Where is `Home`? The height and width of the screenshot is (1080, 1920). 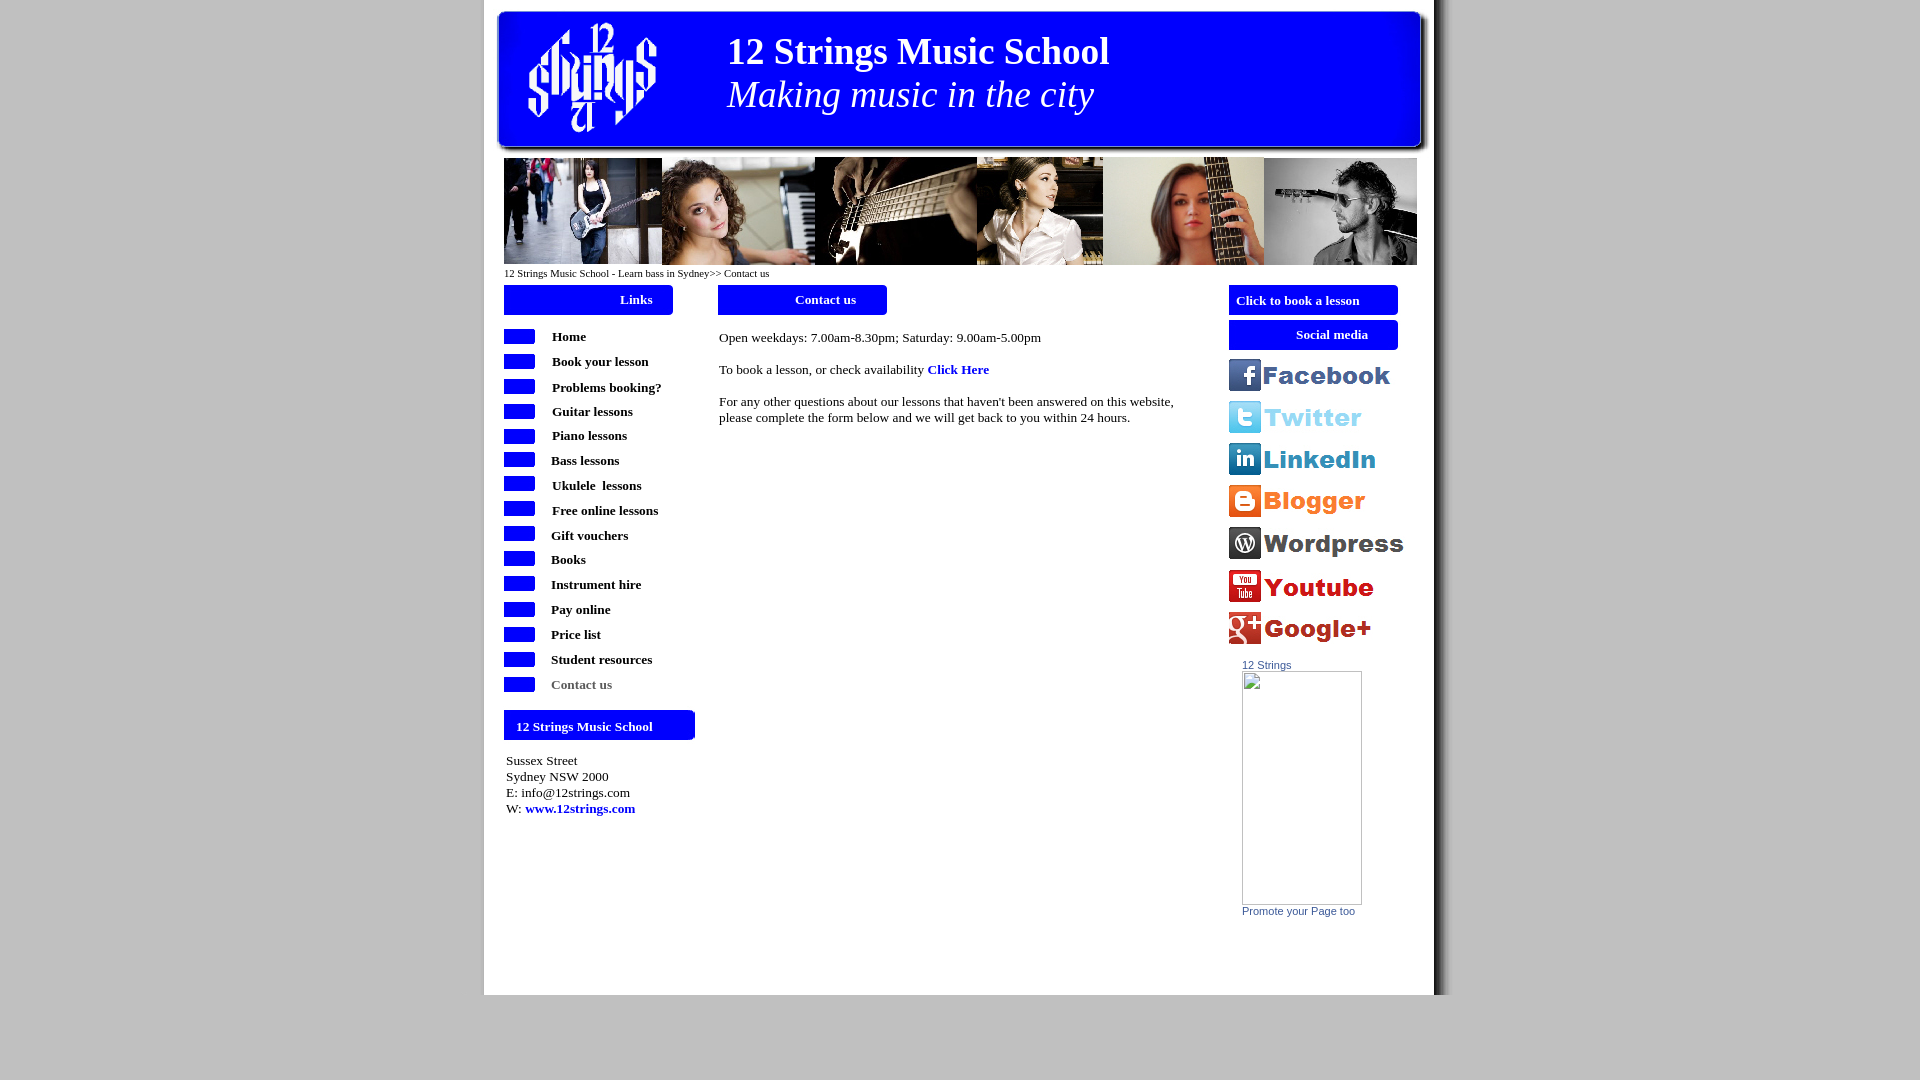 Home is located at coordinates (522, 338).